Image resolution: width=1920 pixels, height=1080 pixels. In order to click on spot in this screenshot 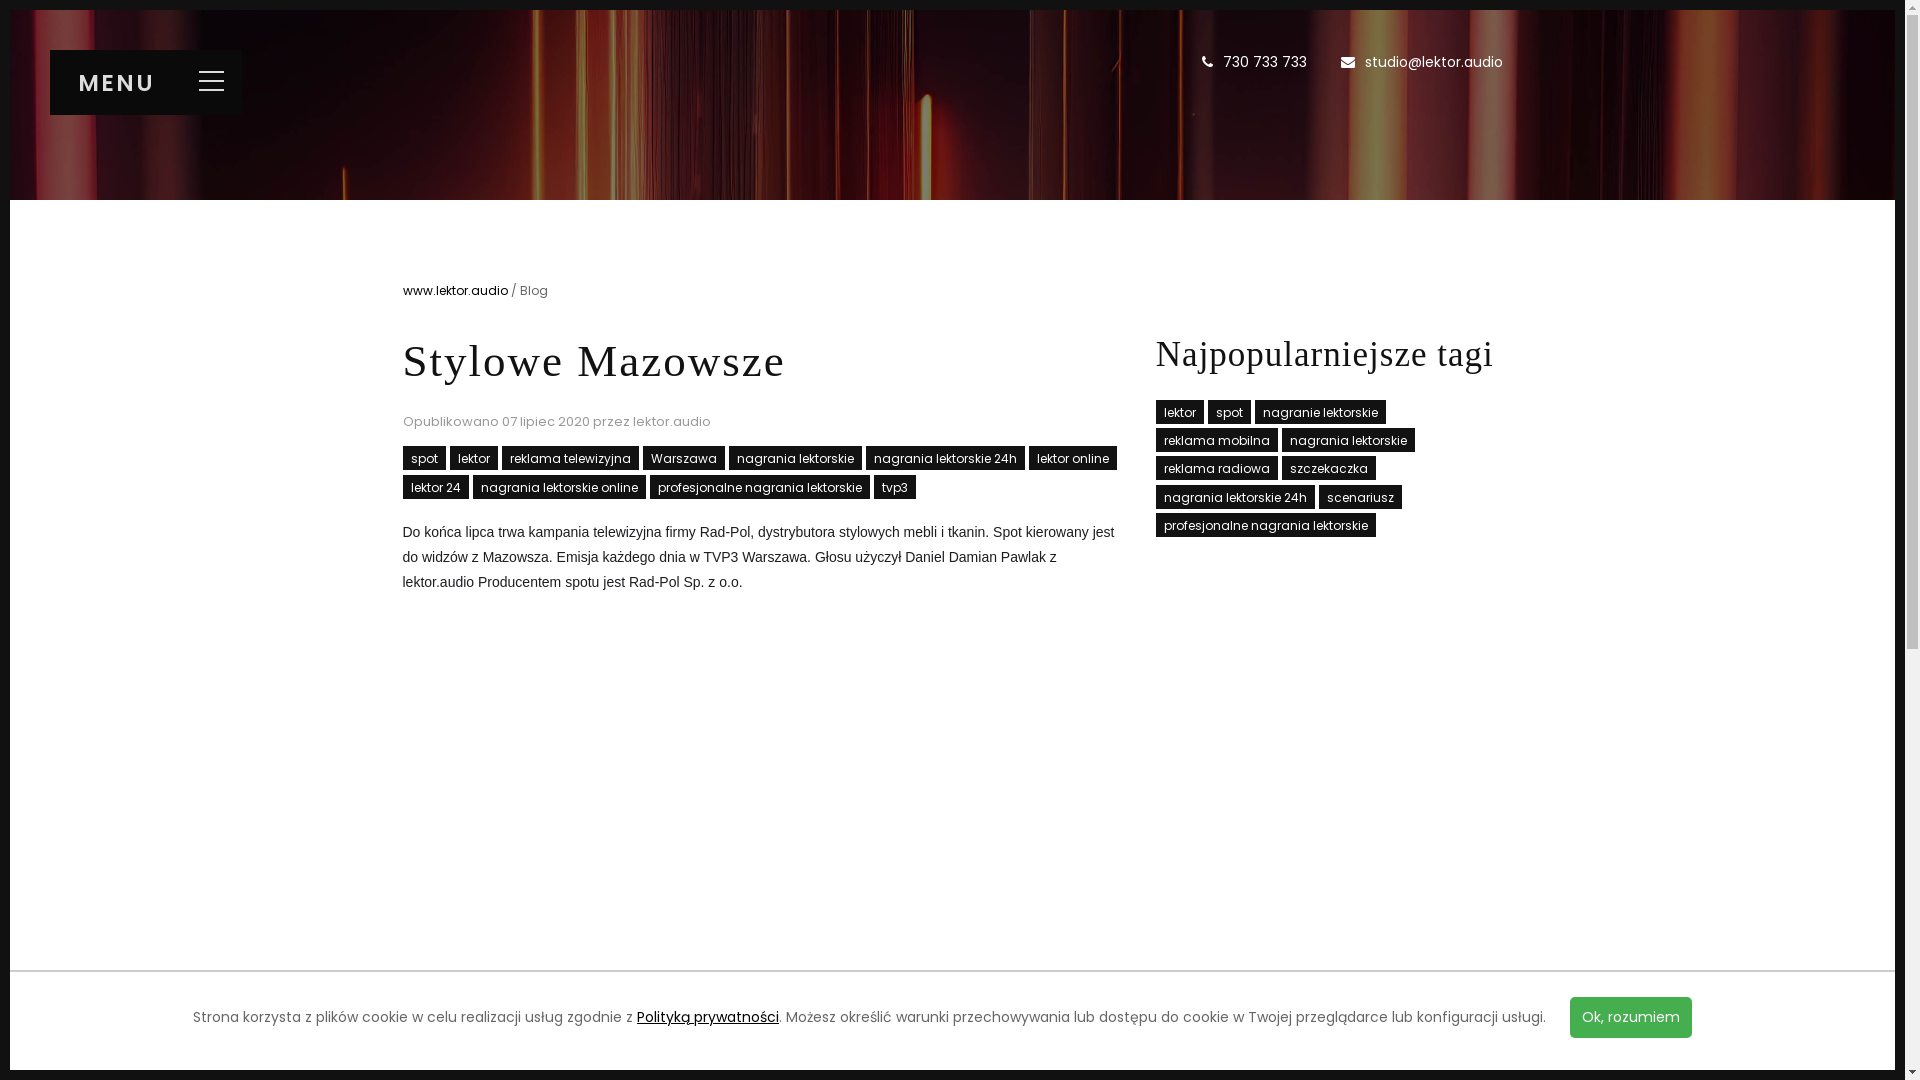, I will do `click(424, 458)`.